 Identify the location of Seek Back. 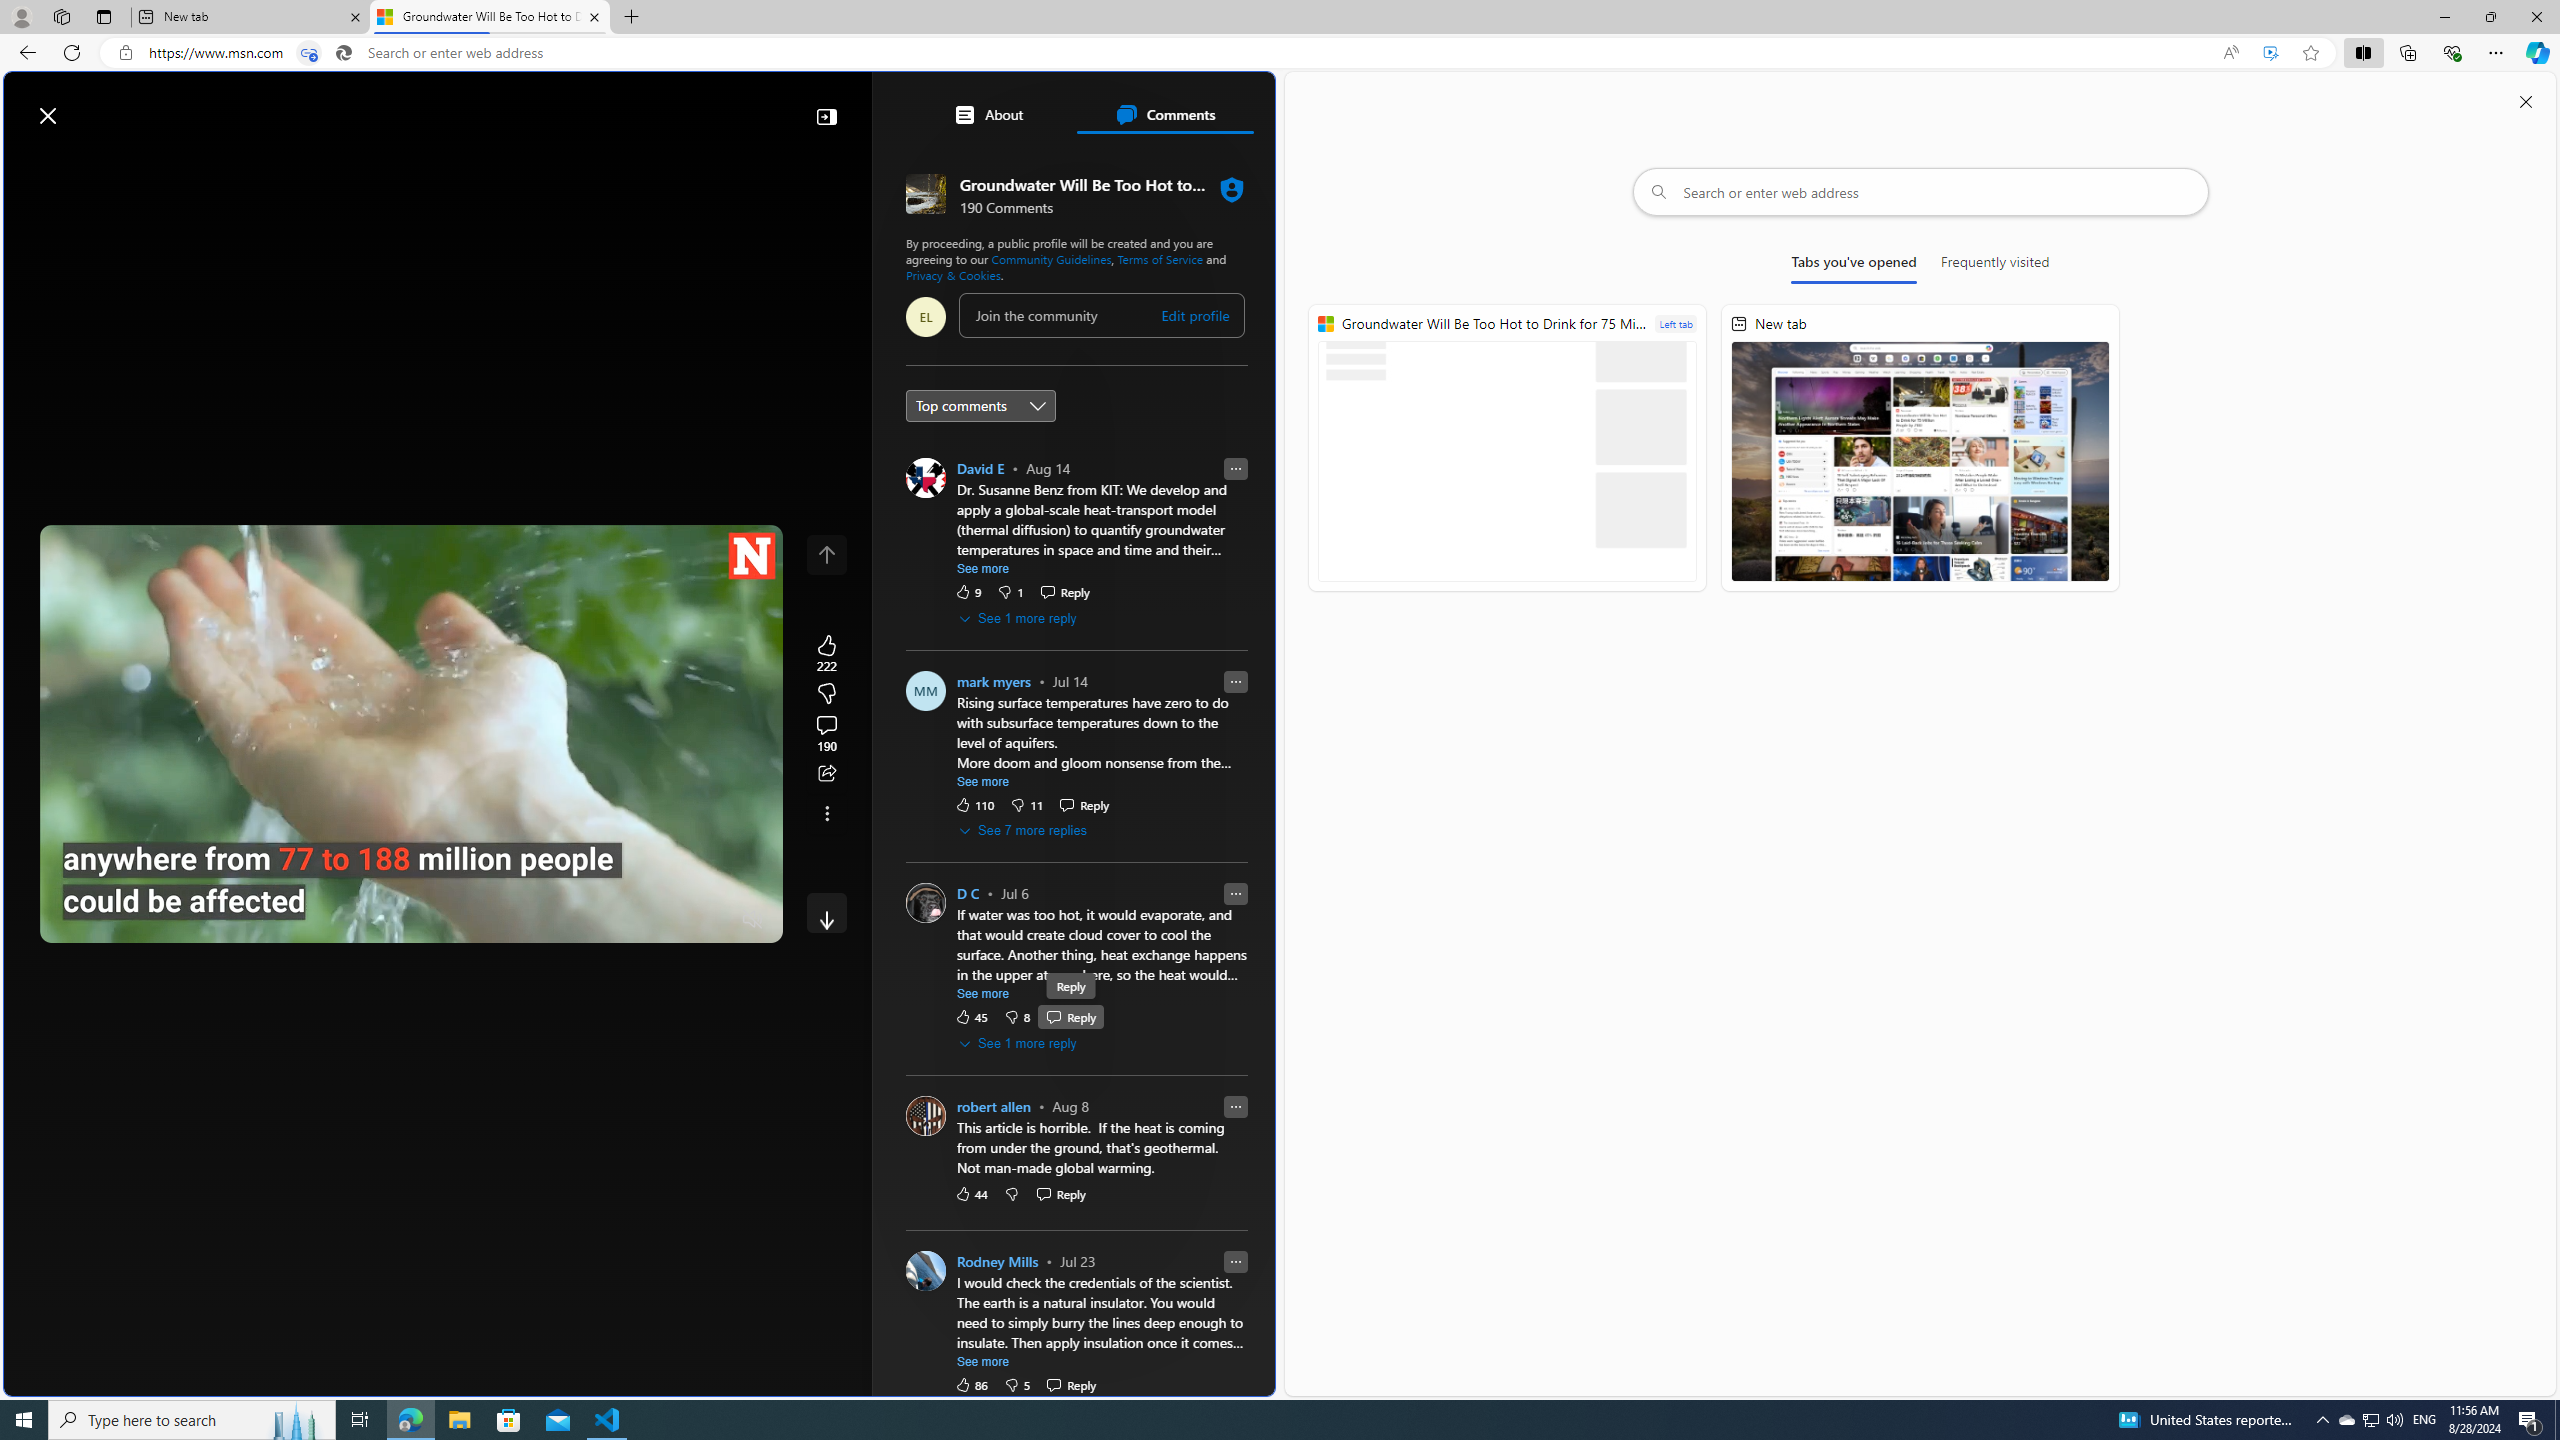
(110, 920).